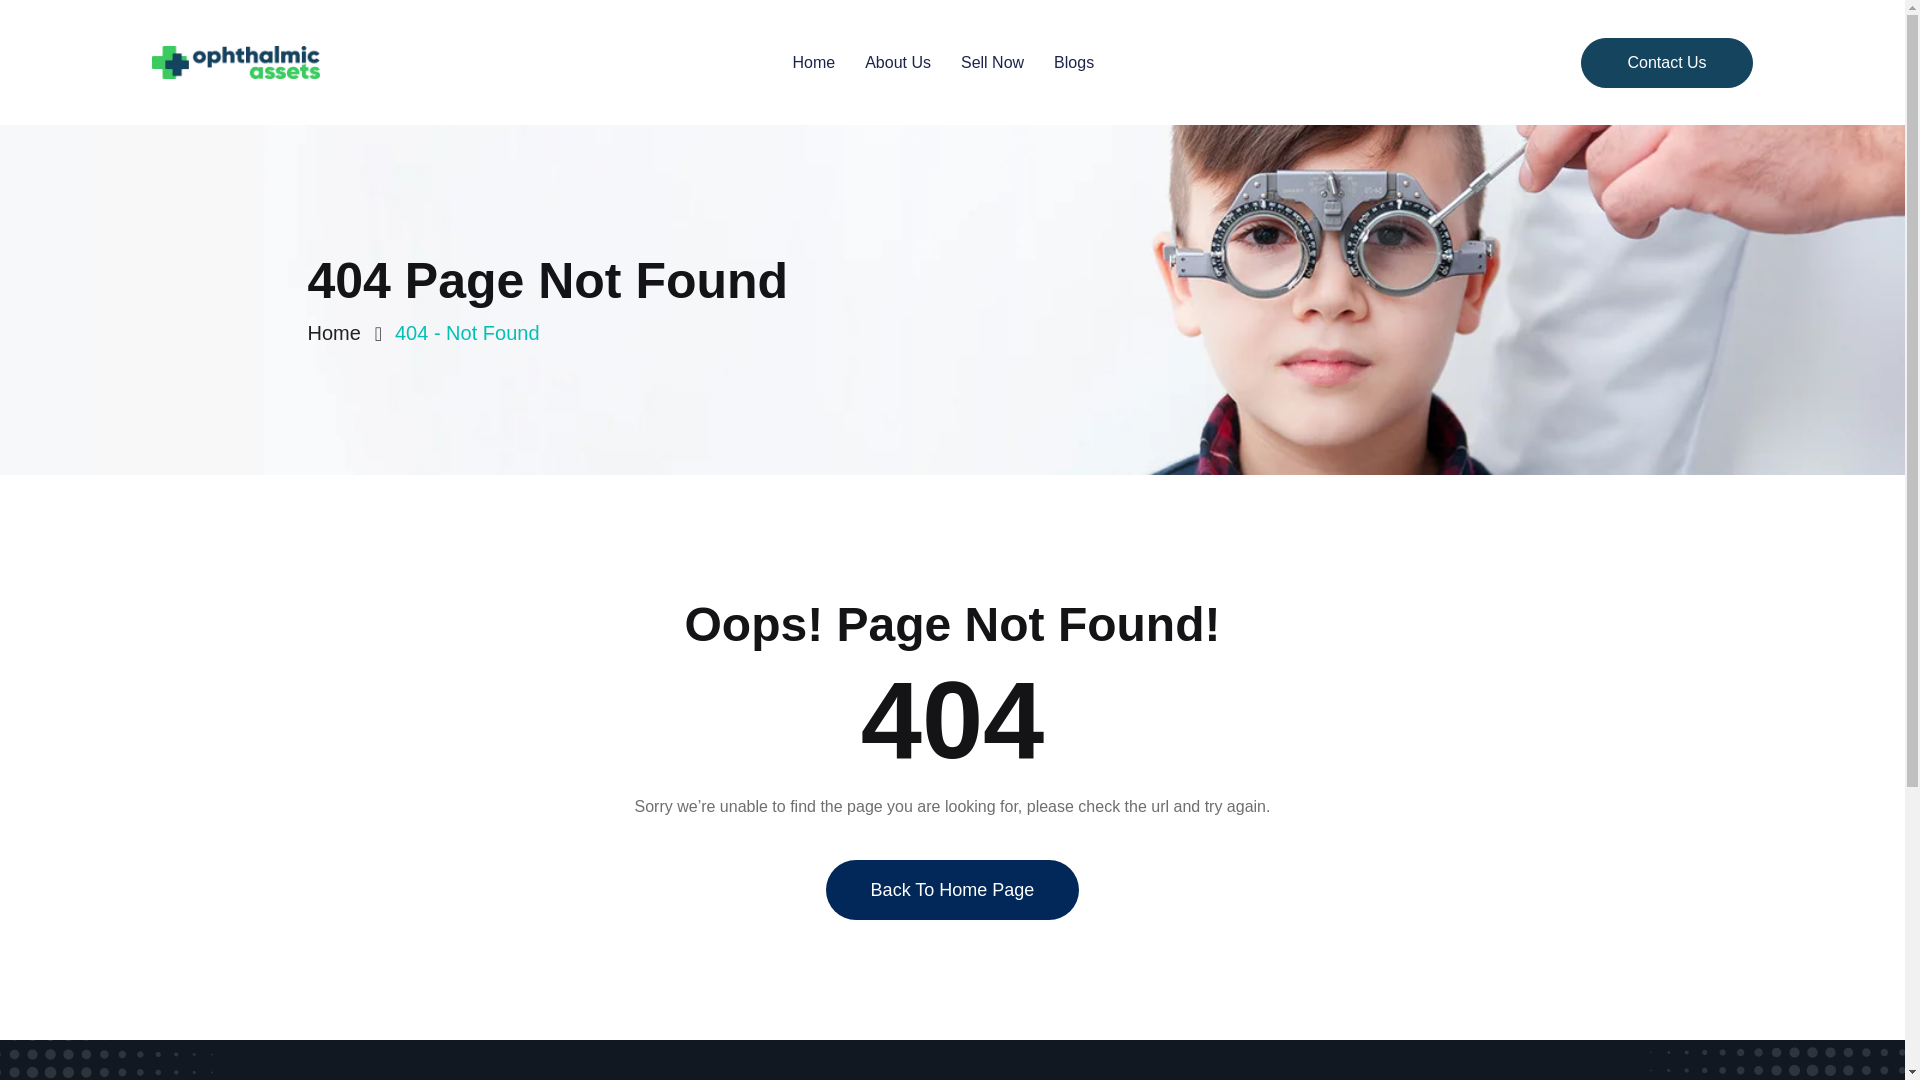 The width and height of the screenshot is (1920, 1080). What do you see at coordinates (1666, 62) in the screenshot?
I see `Contact Us` at bounding box center [1666, 62].